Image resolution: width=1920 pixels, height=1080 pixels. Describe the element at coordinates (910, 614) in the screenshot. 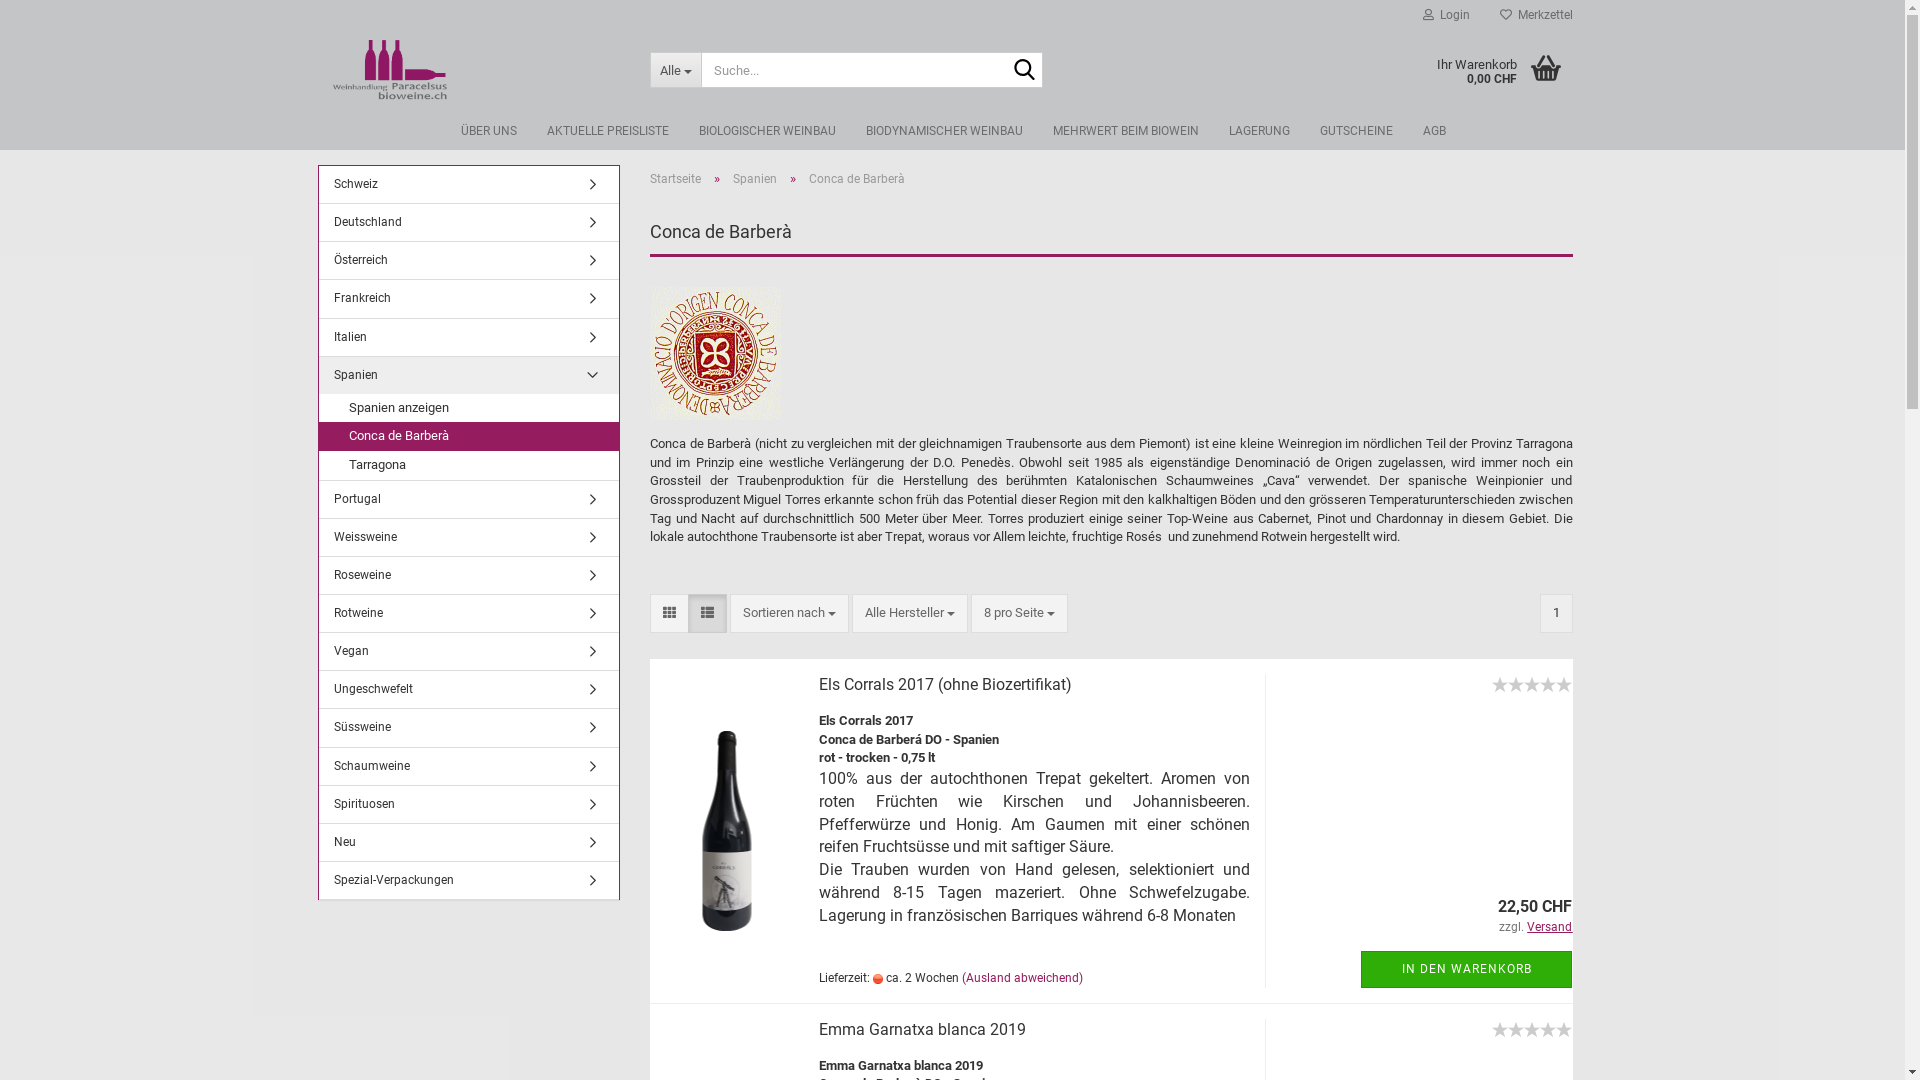

I see `Alle Hersteller` at that location.